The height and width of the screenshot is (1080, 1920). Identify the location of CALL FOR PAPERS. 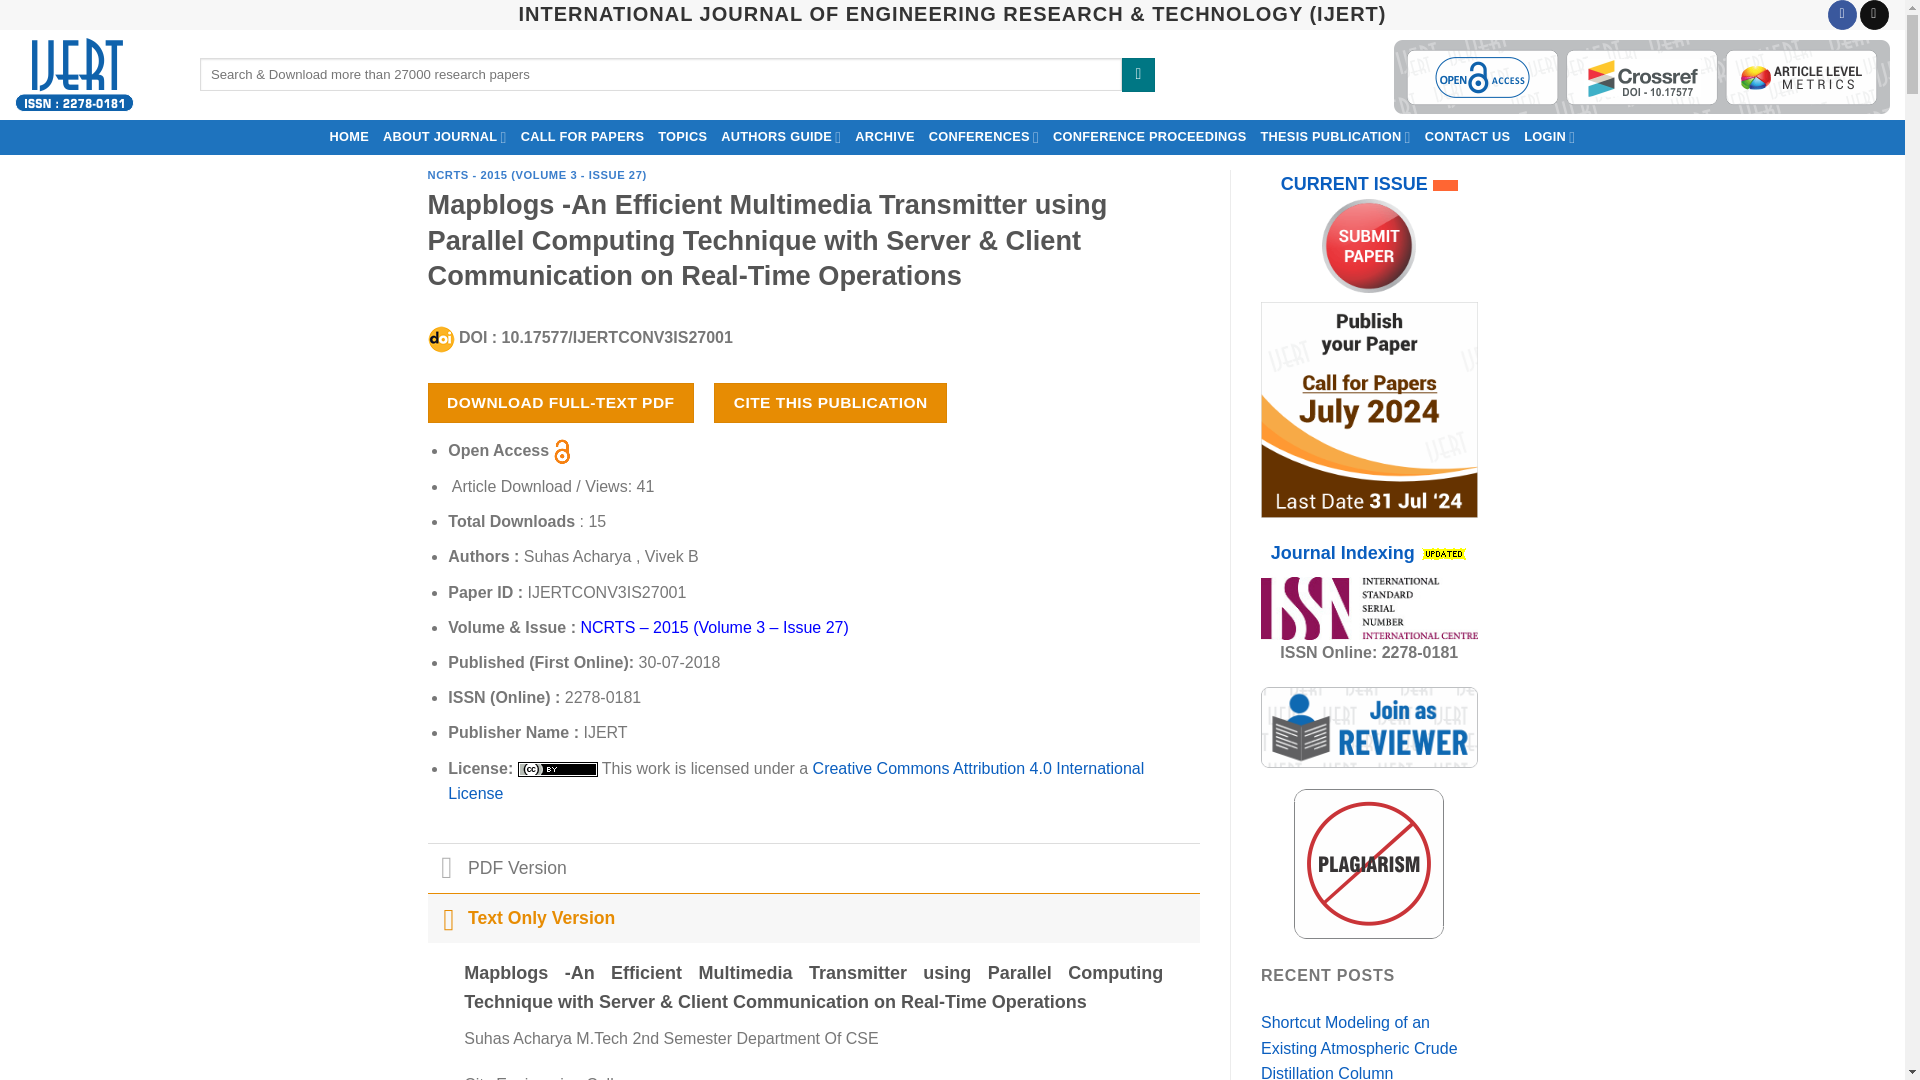
(583, 136).